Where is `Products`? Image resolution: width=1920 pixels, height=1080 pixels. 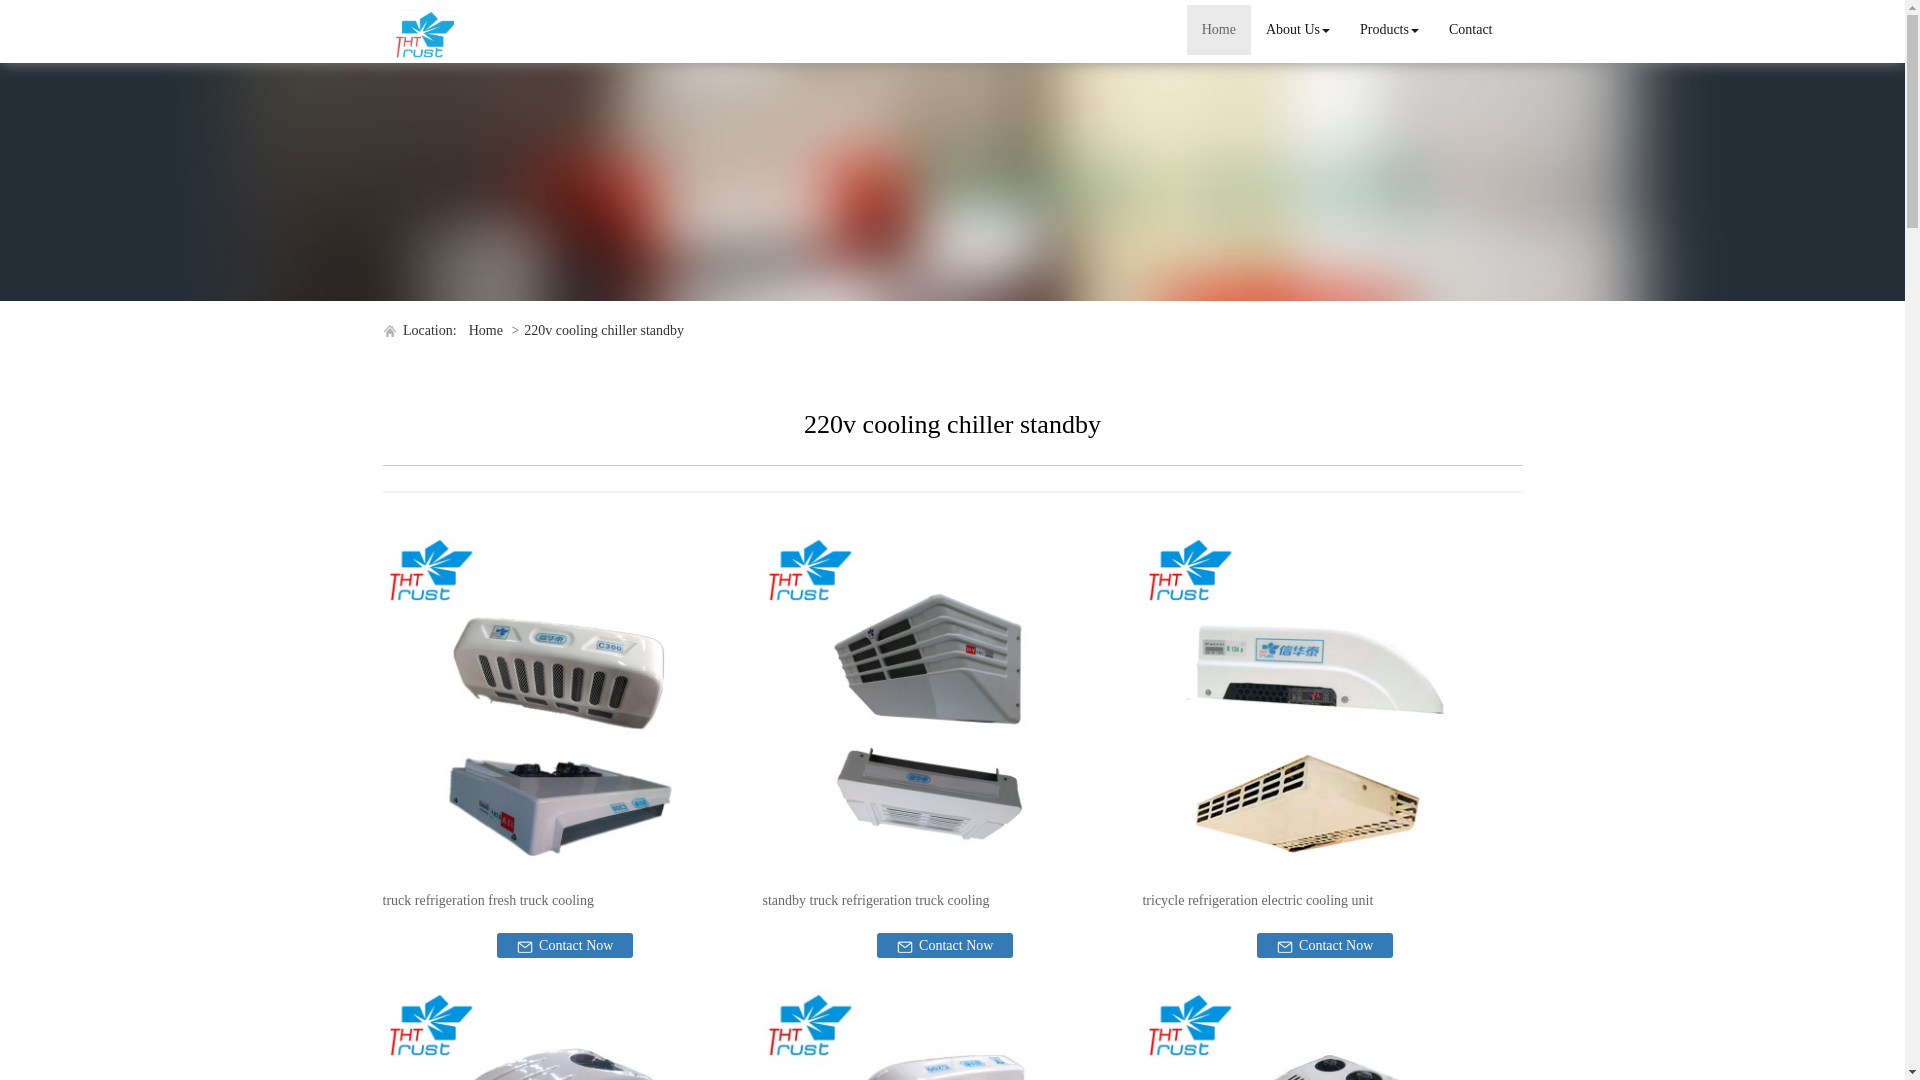
Products is located at coordinates (1390, 30).